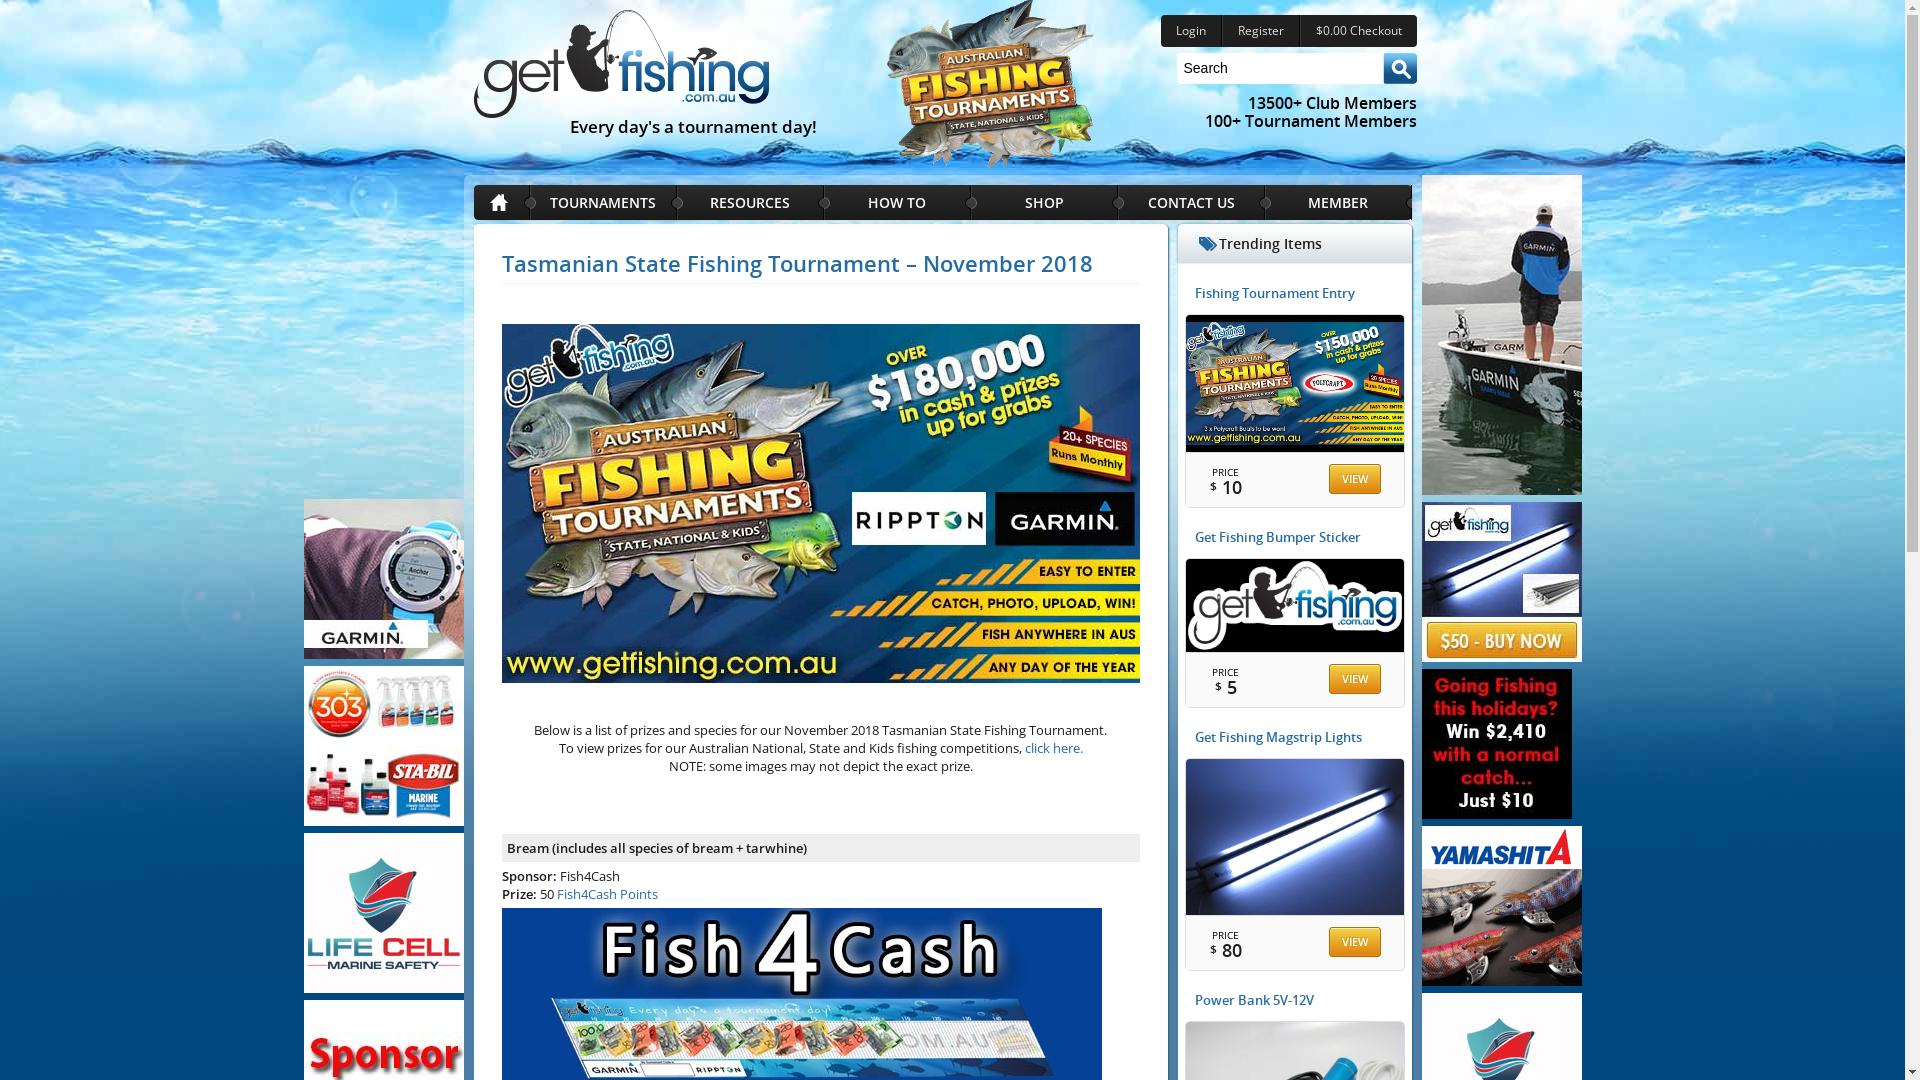  I want to click on MEMBER, so click(1338, 202).